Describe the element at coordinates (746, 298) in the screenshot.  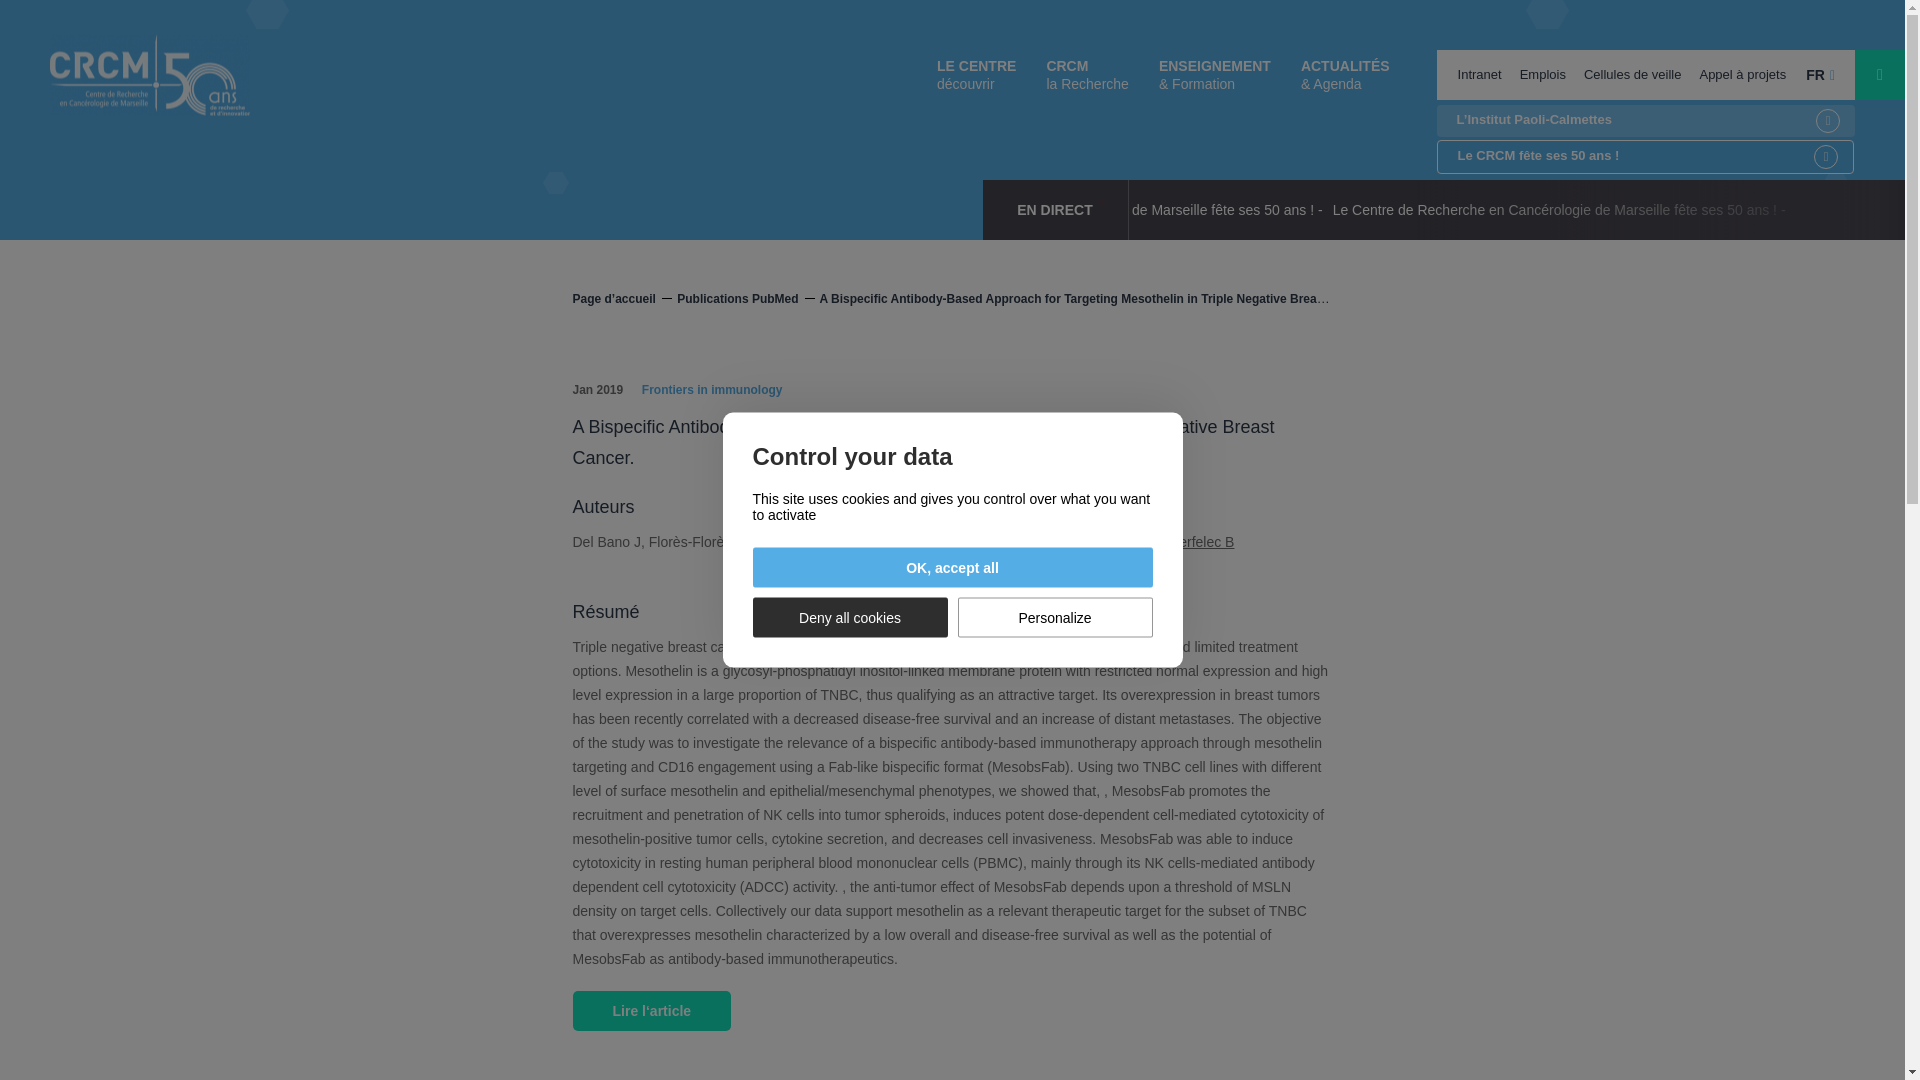
I see `Publications PubMed` at that location.